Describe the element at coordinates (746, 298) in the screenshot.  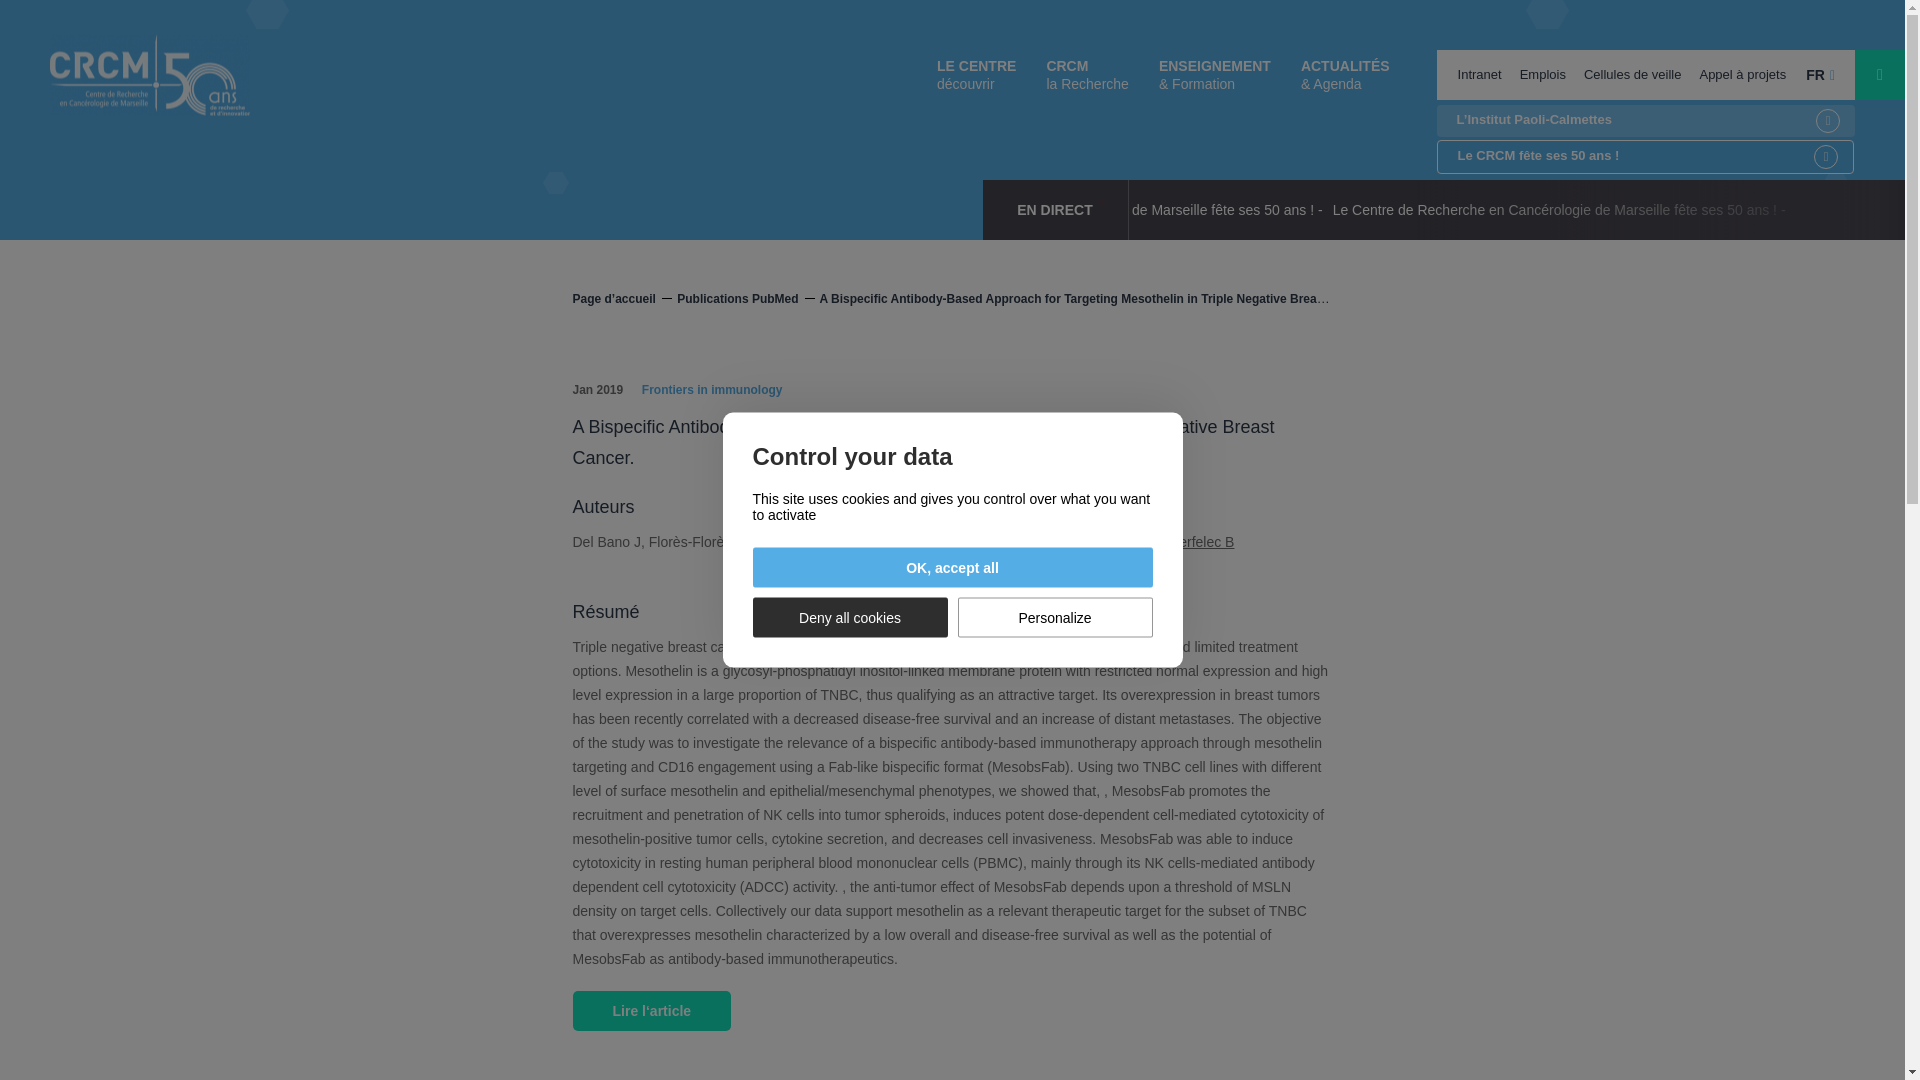
I see `Publications PubMed` at that location.